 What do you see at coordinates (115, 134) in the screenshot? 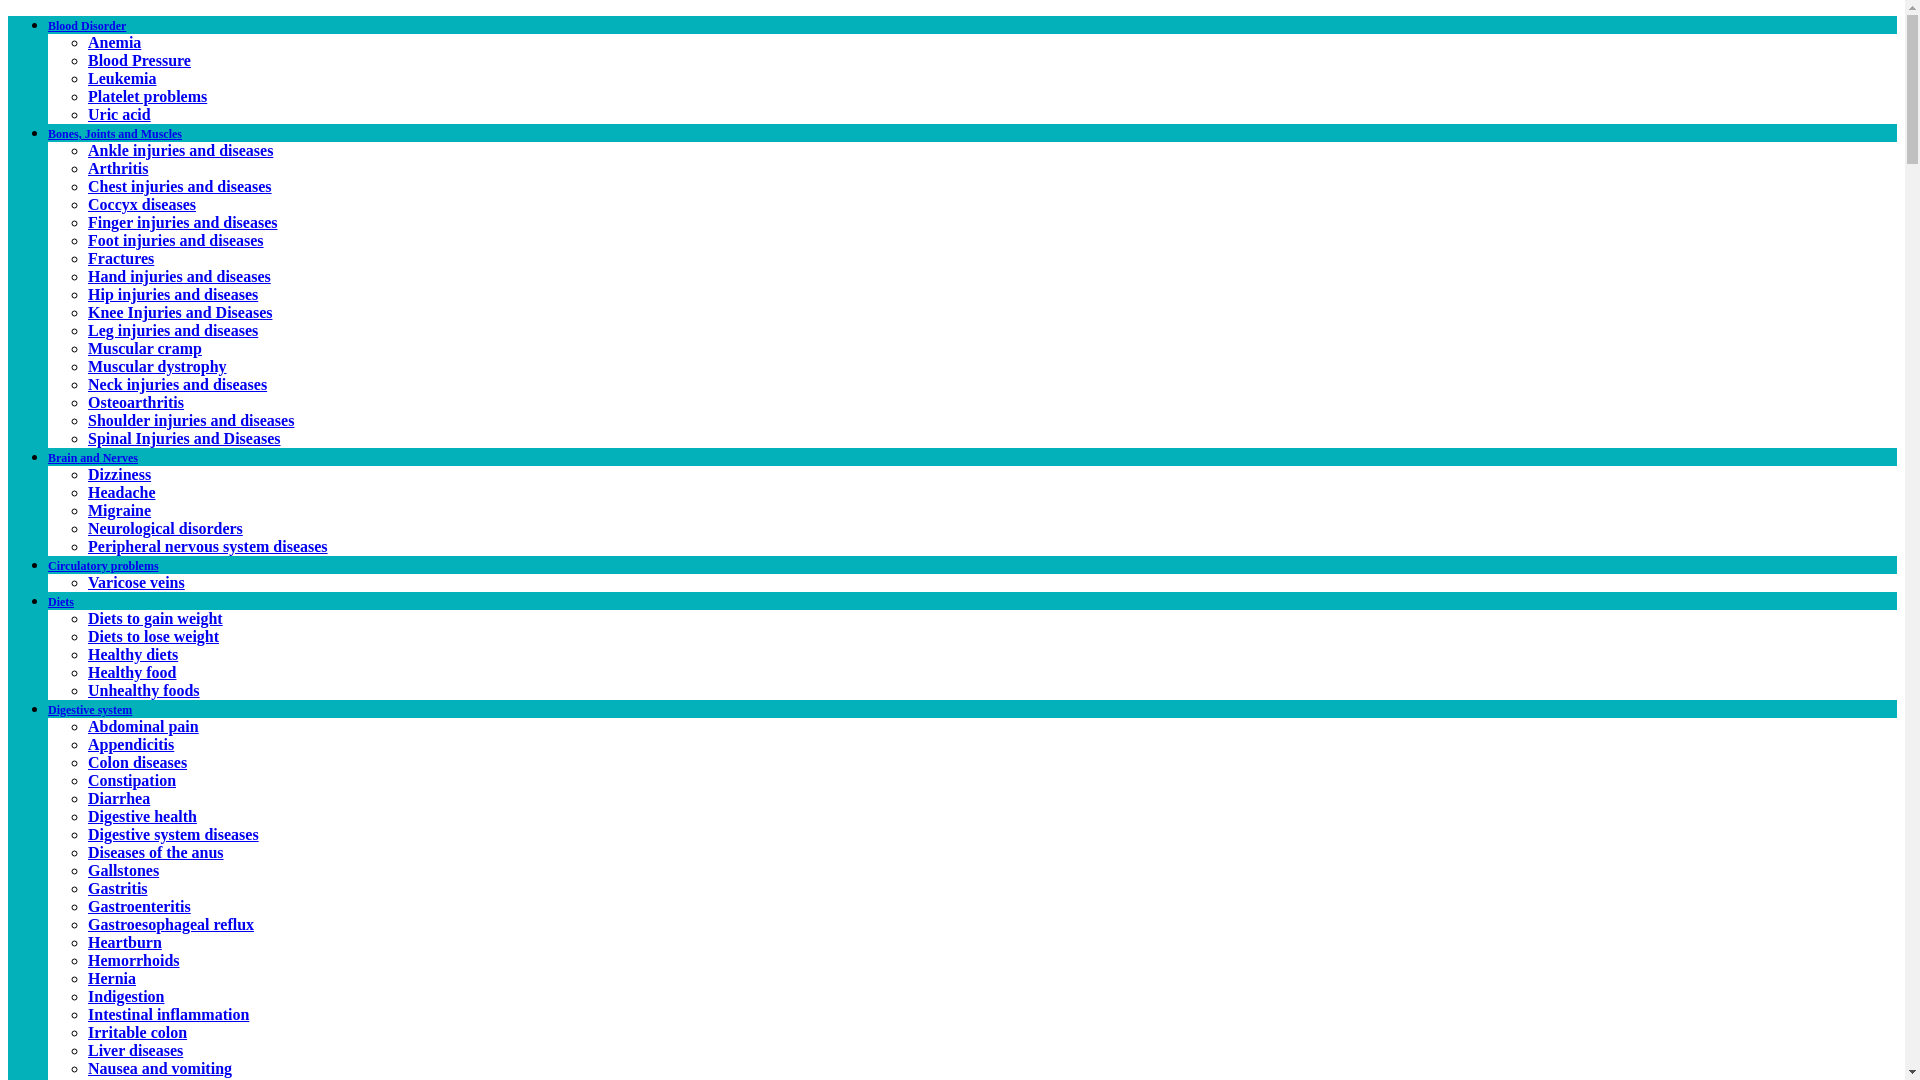
I see `Bones, Joints and Muscles` at bounding box center [115, 134].